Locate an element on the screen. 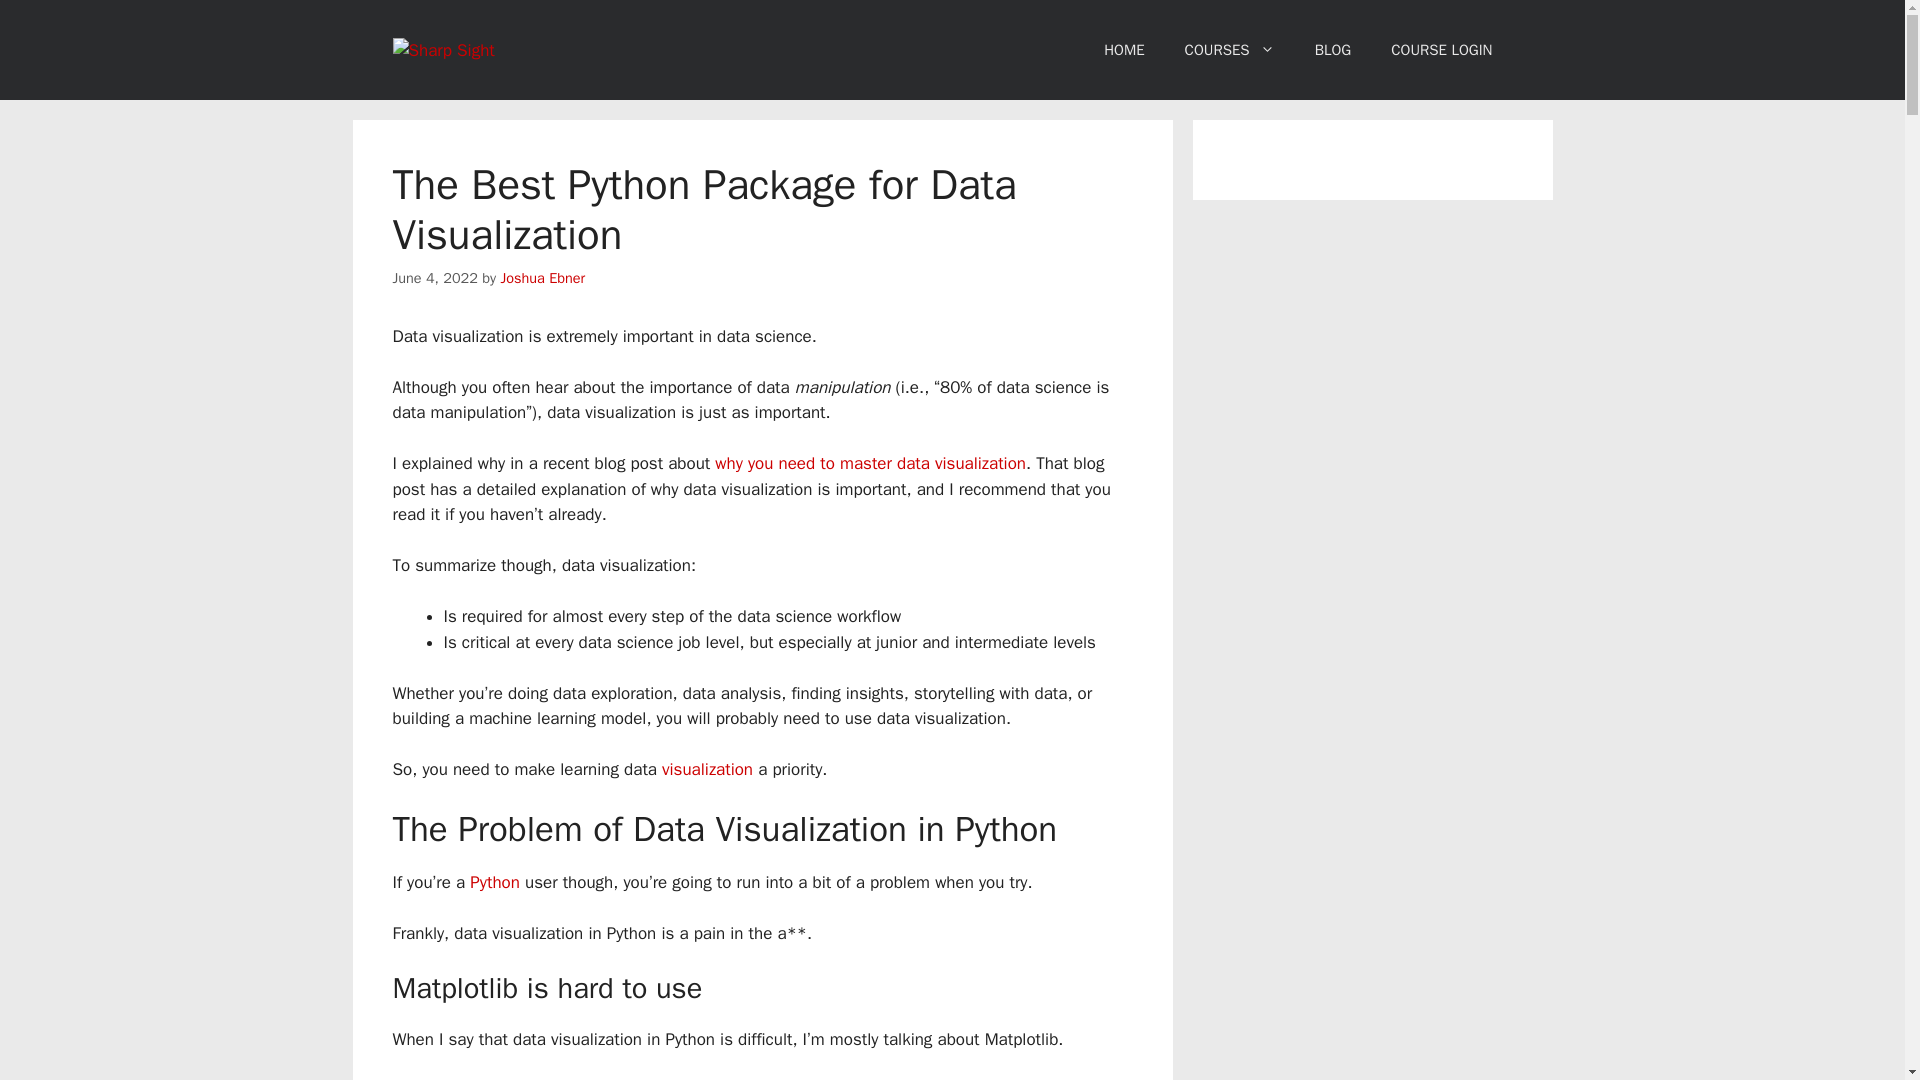 The image size is (1920, 1080). COURSES is located at coordinates (1230, 50).